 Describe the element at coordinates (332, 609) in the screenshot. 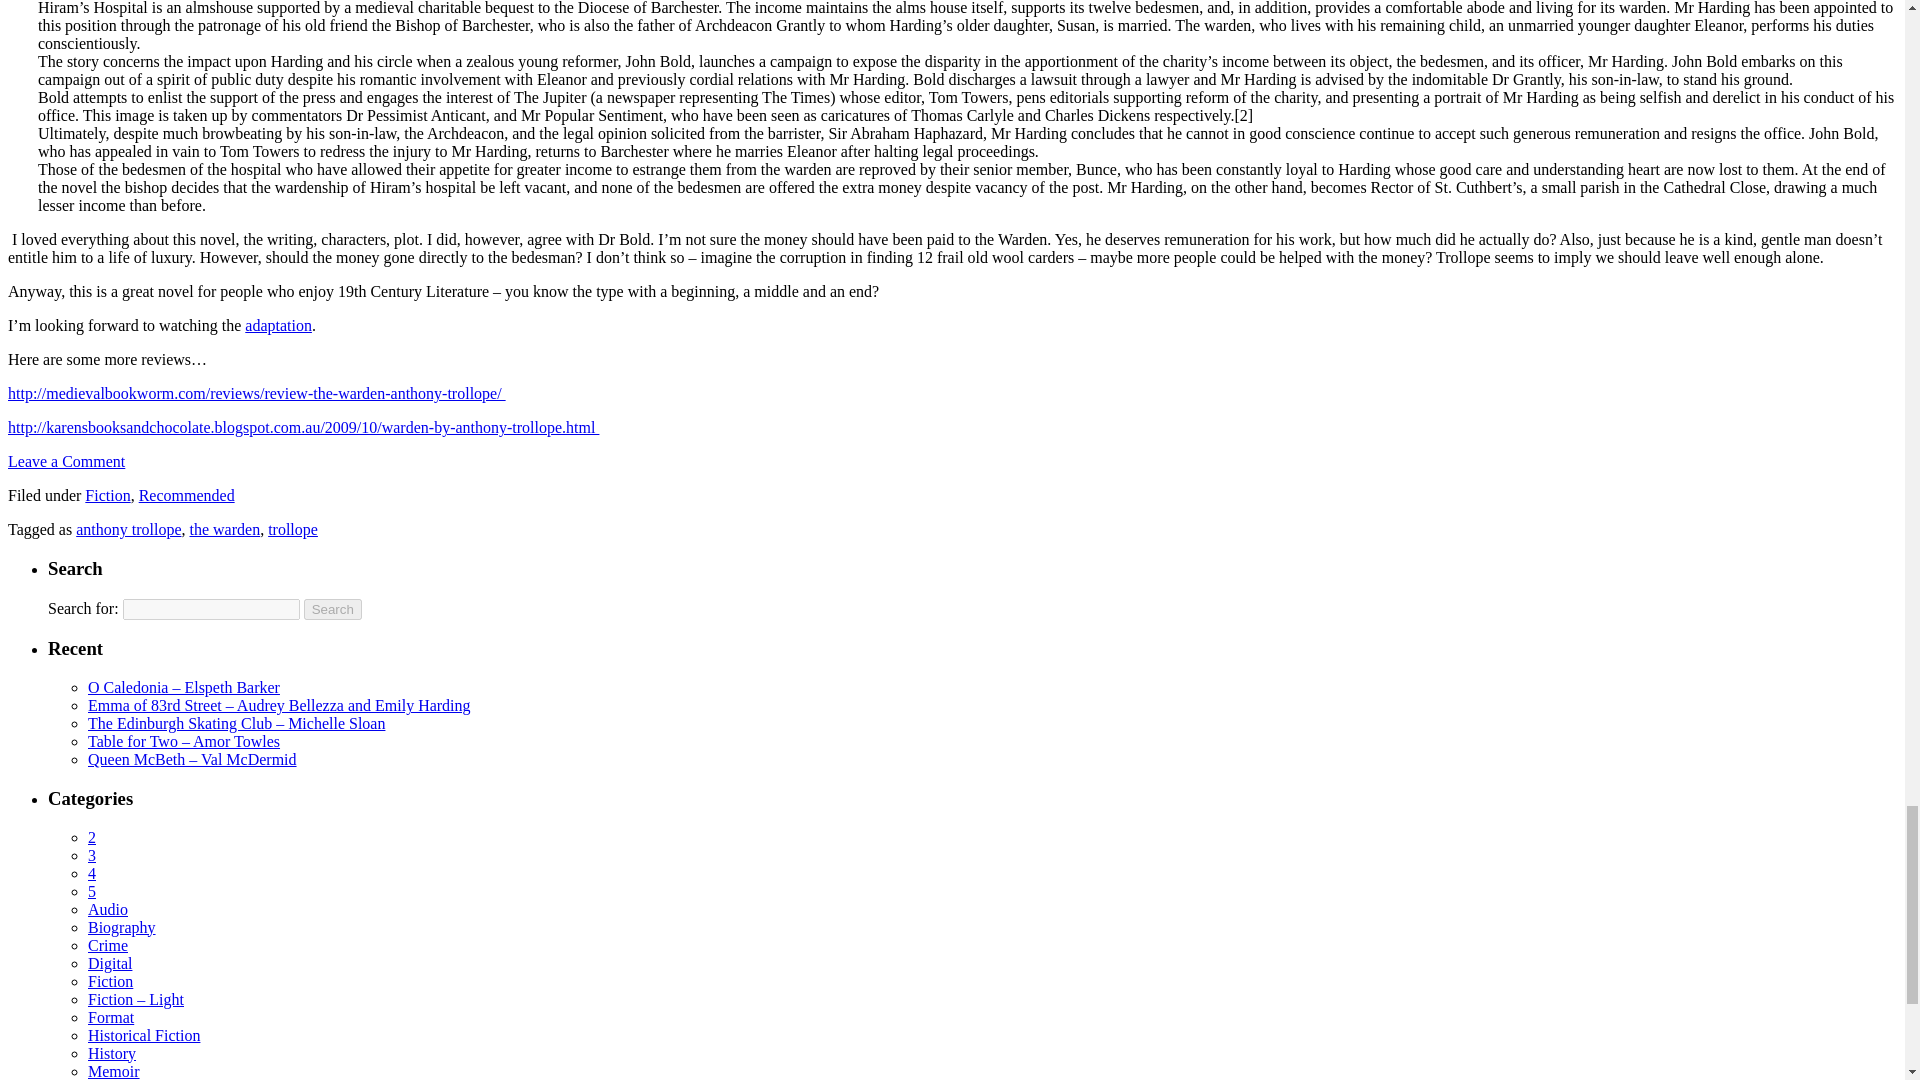

I see `Search` at that location.